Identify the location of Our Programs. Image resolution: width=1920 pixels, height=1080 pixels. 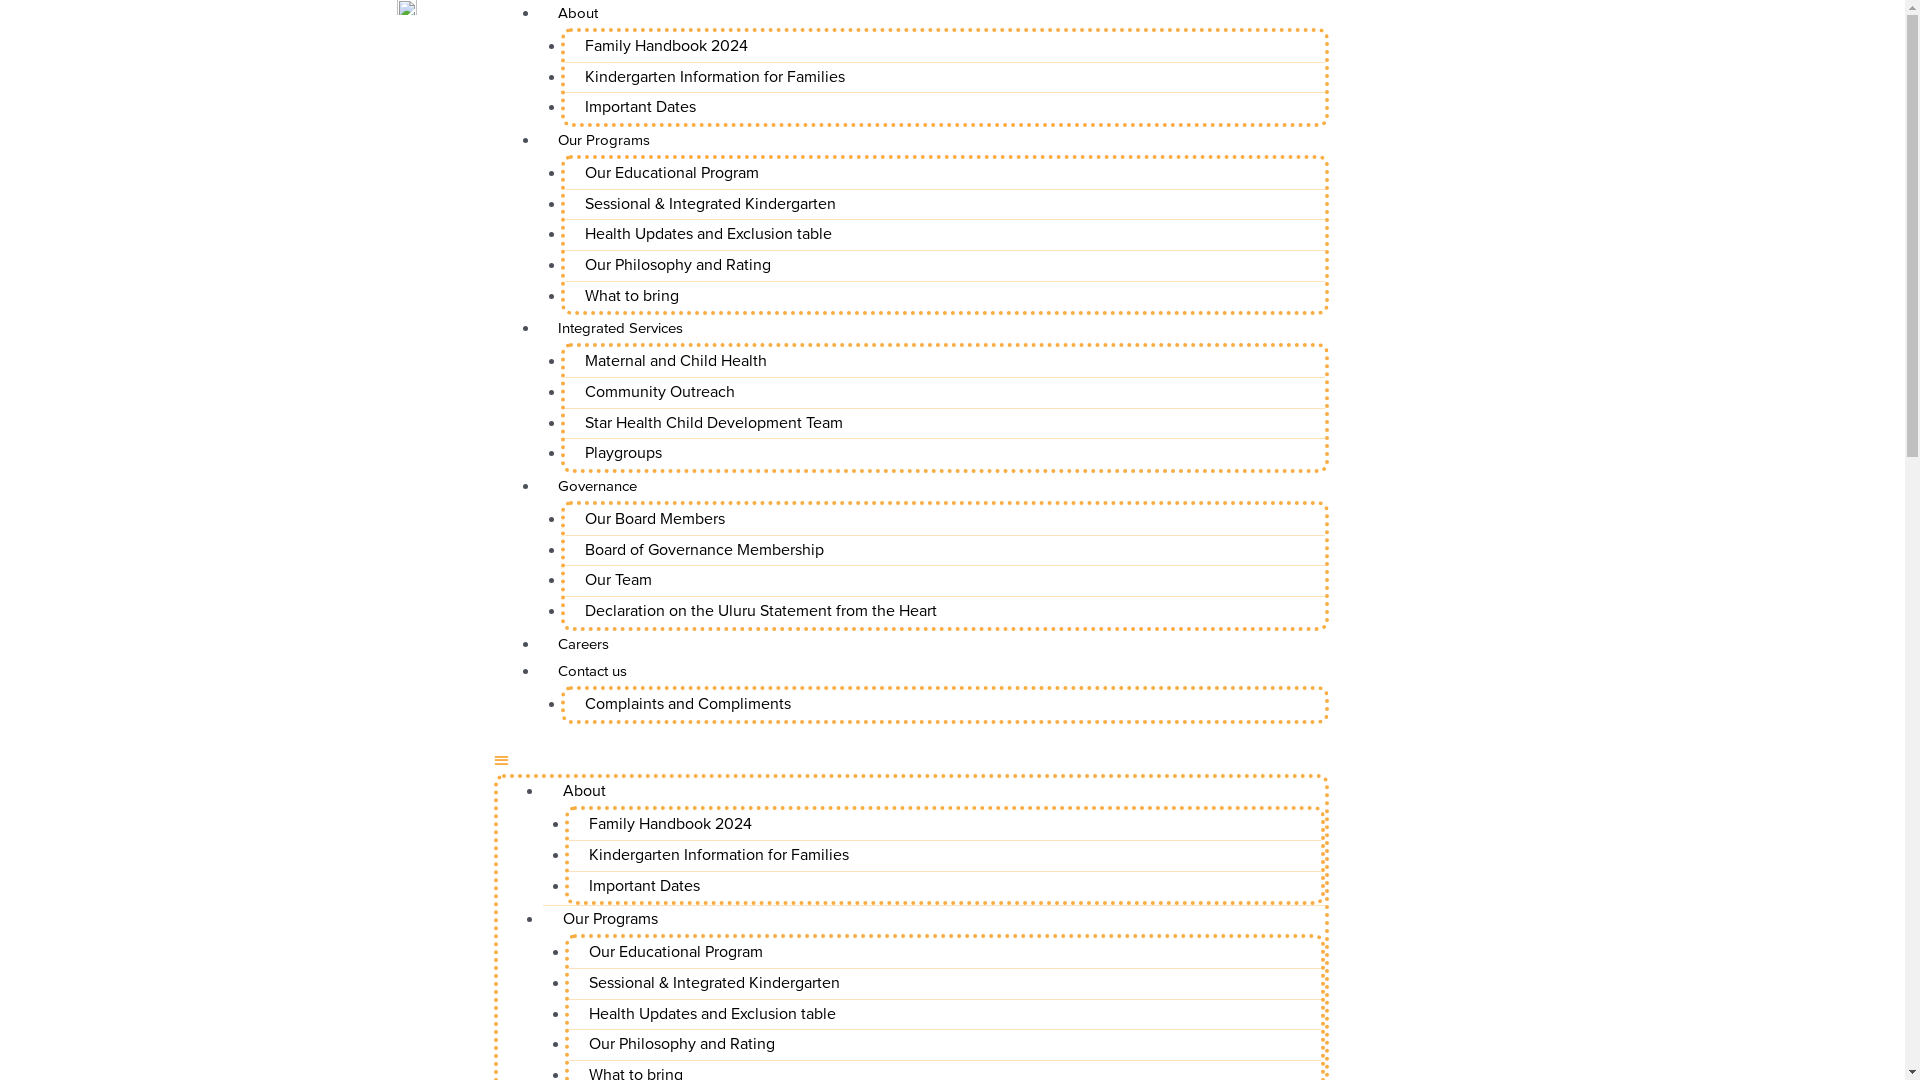
(604, 140).